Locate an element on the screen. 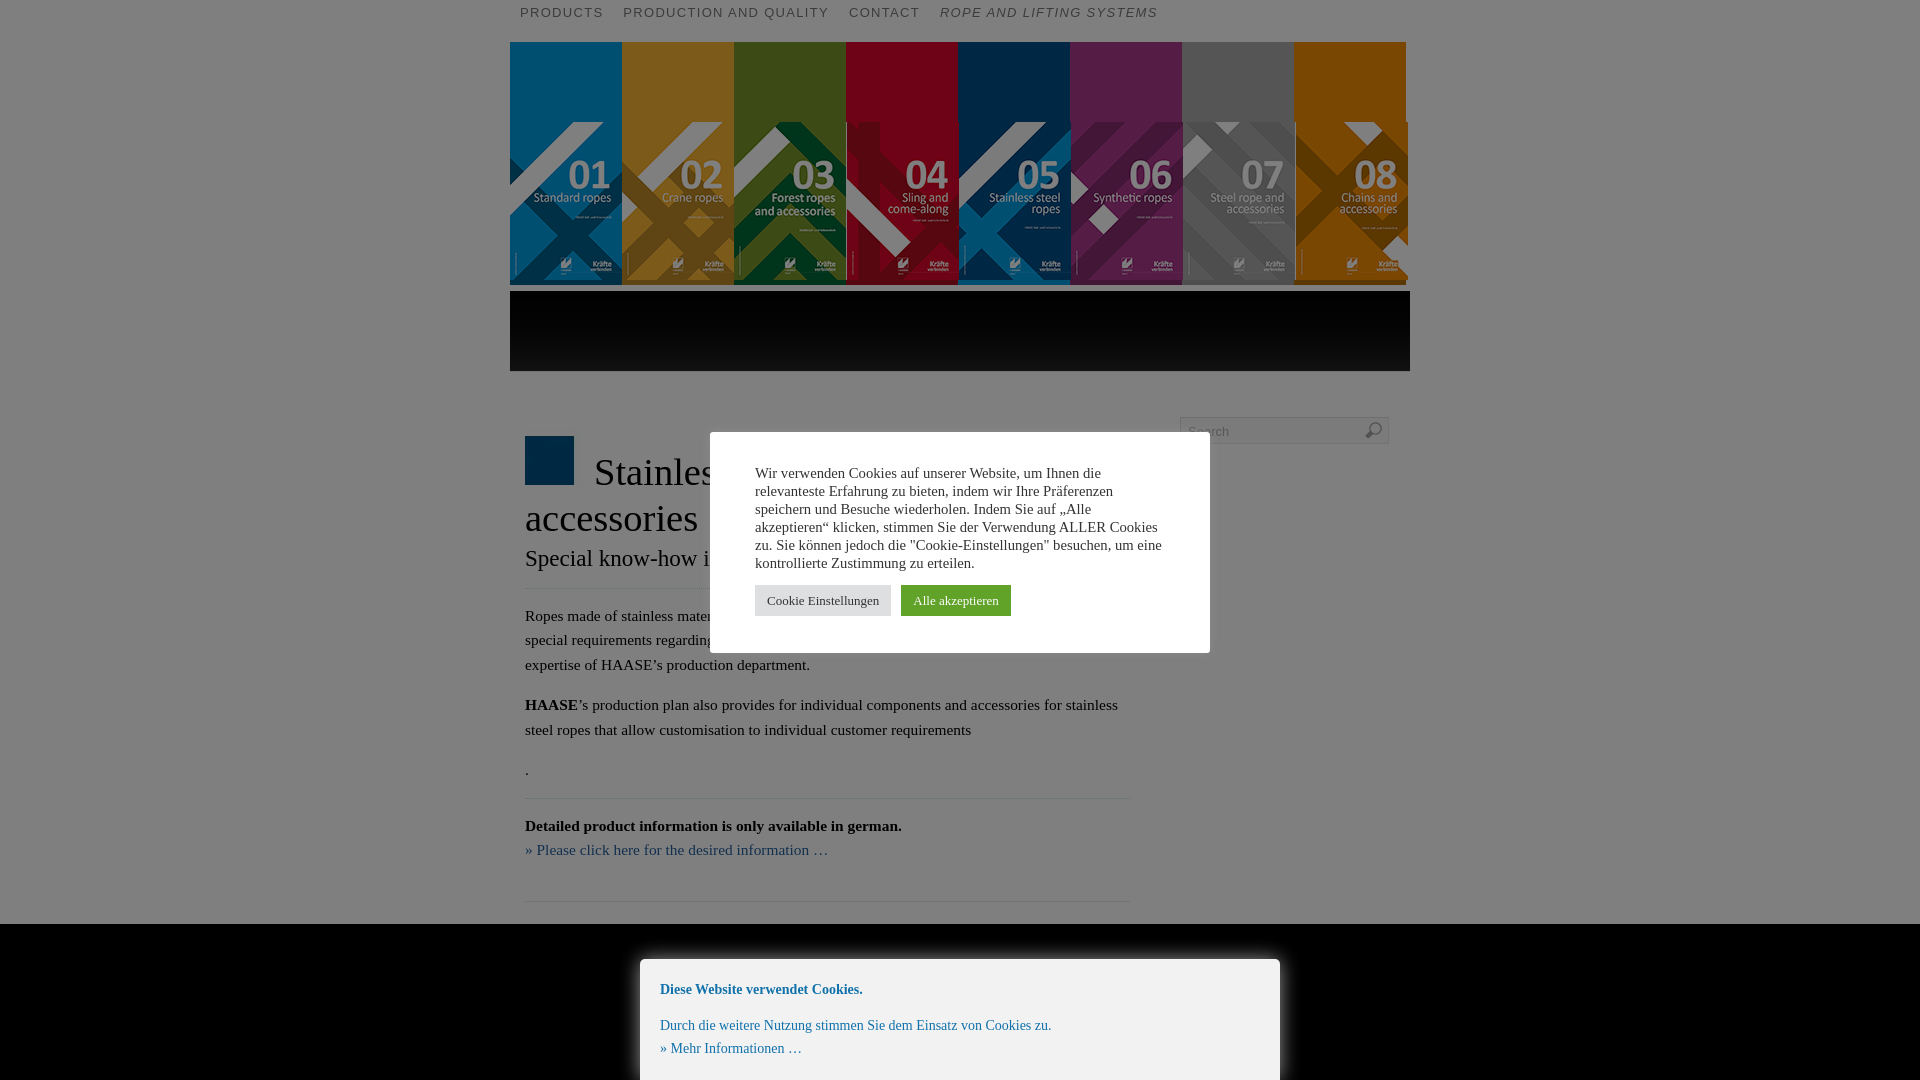 The height and width of the screenshot is (1080, 1920). Search is located at coordinates (1284, 430).